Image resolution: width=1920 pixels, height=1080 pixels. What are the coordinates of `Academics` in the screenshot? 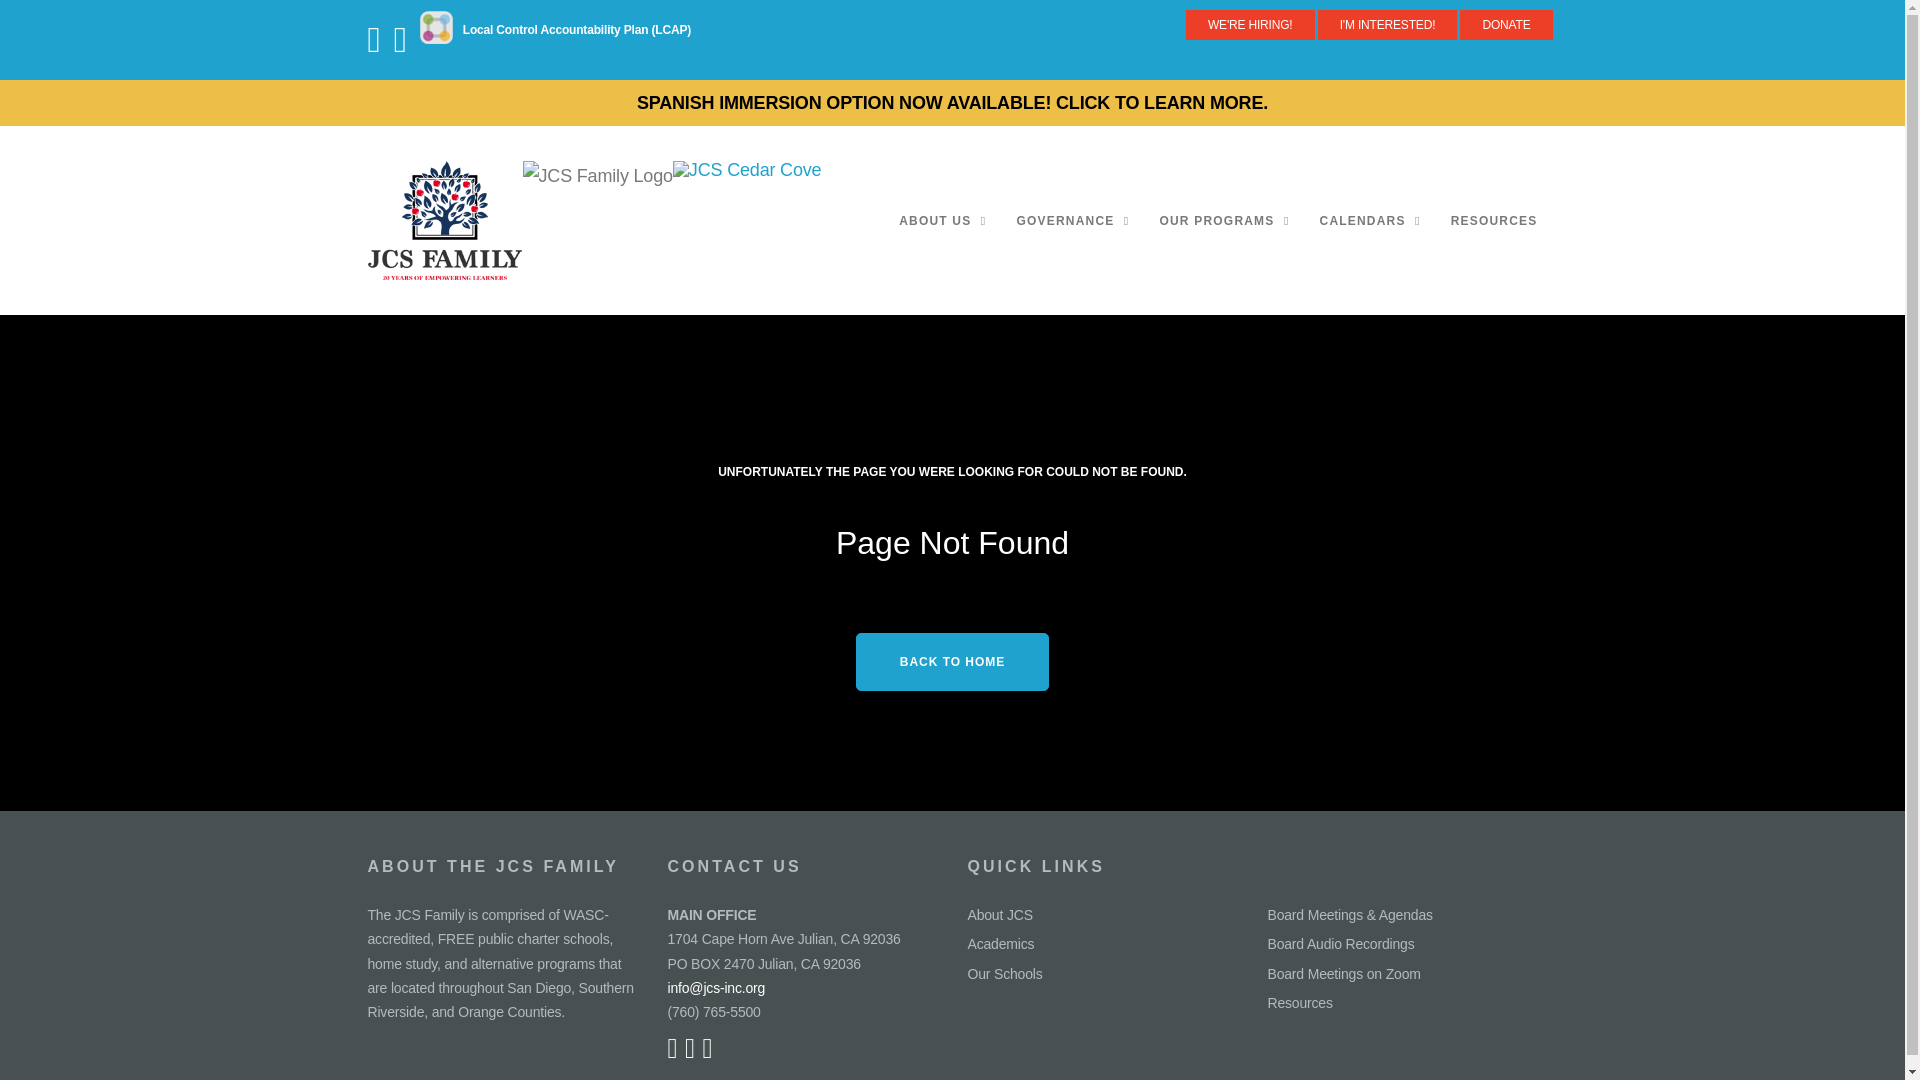 It's located at (1000, 944).